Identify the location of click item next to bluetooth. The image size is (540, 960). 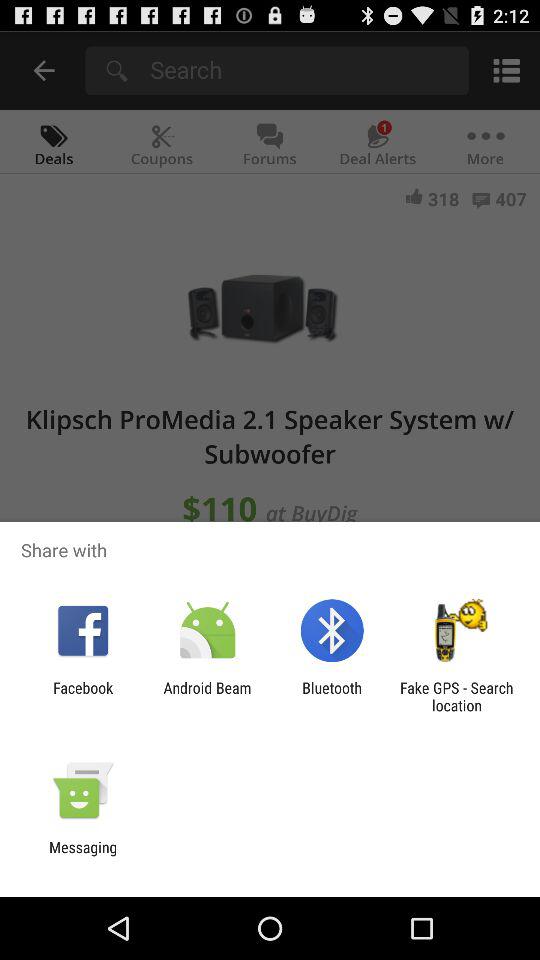
(456, 696).